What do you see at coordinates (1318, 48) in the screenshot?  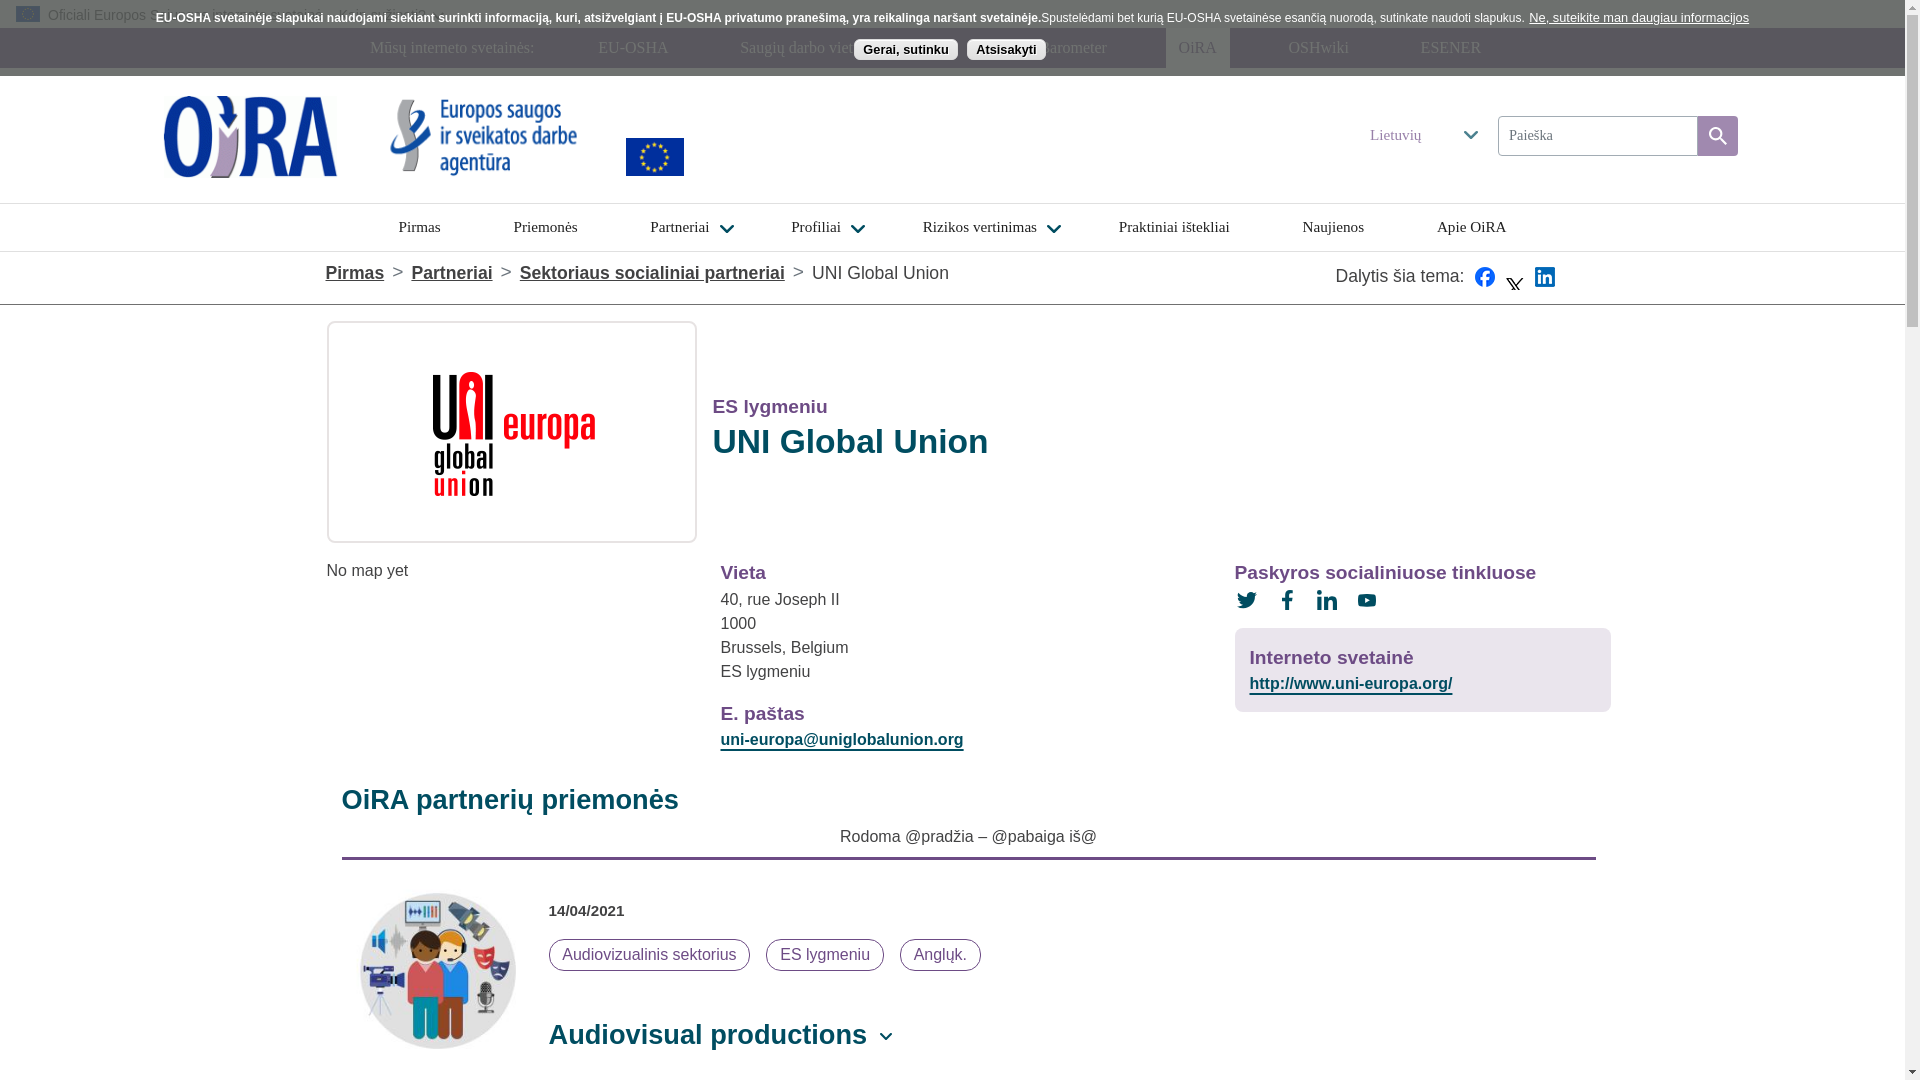 I see `OSHwiki` at bounding box center [1318, 48].